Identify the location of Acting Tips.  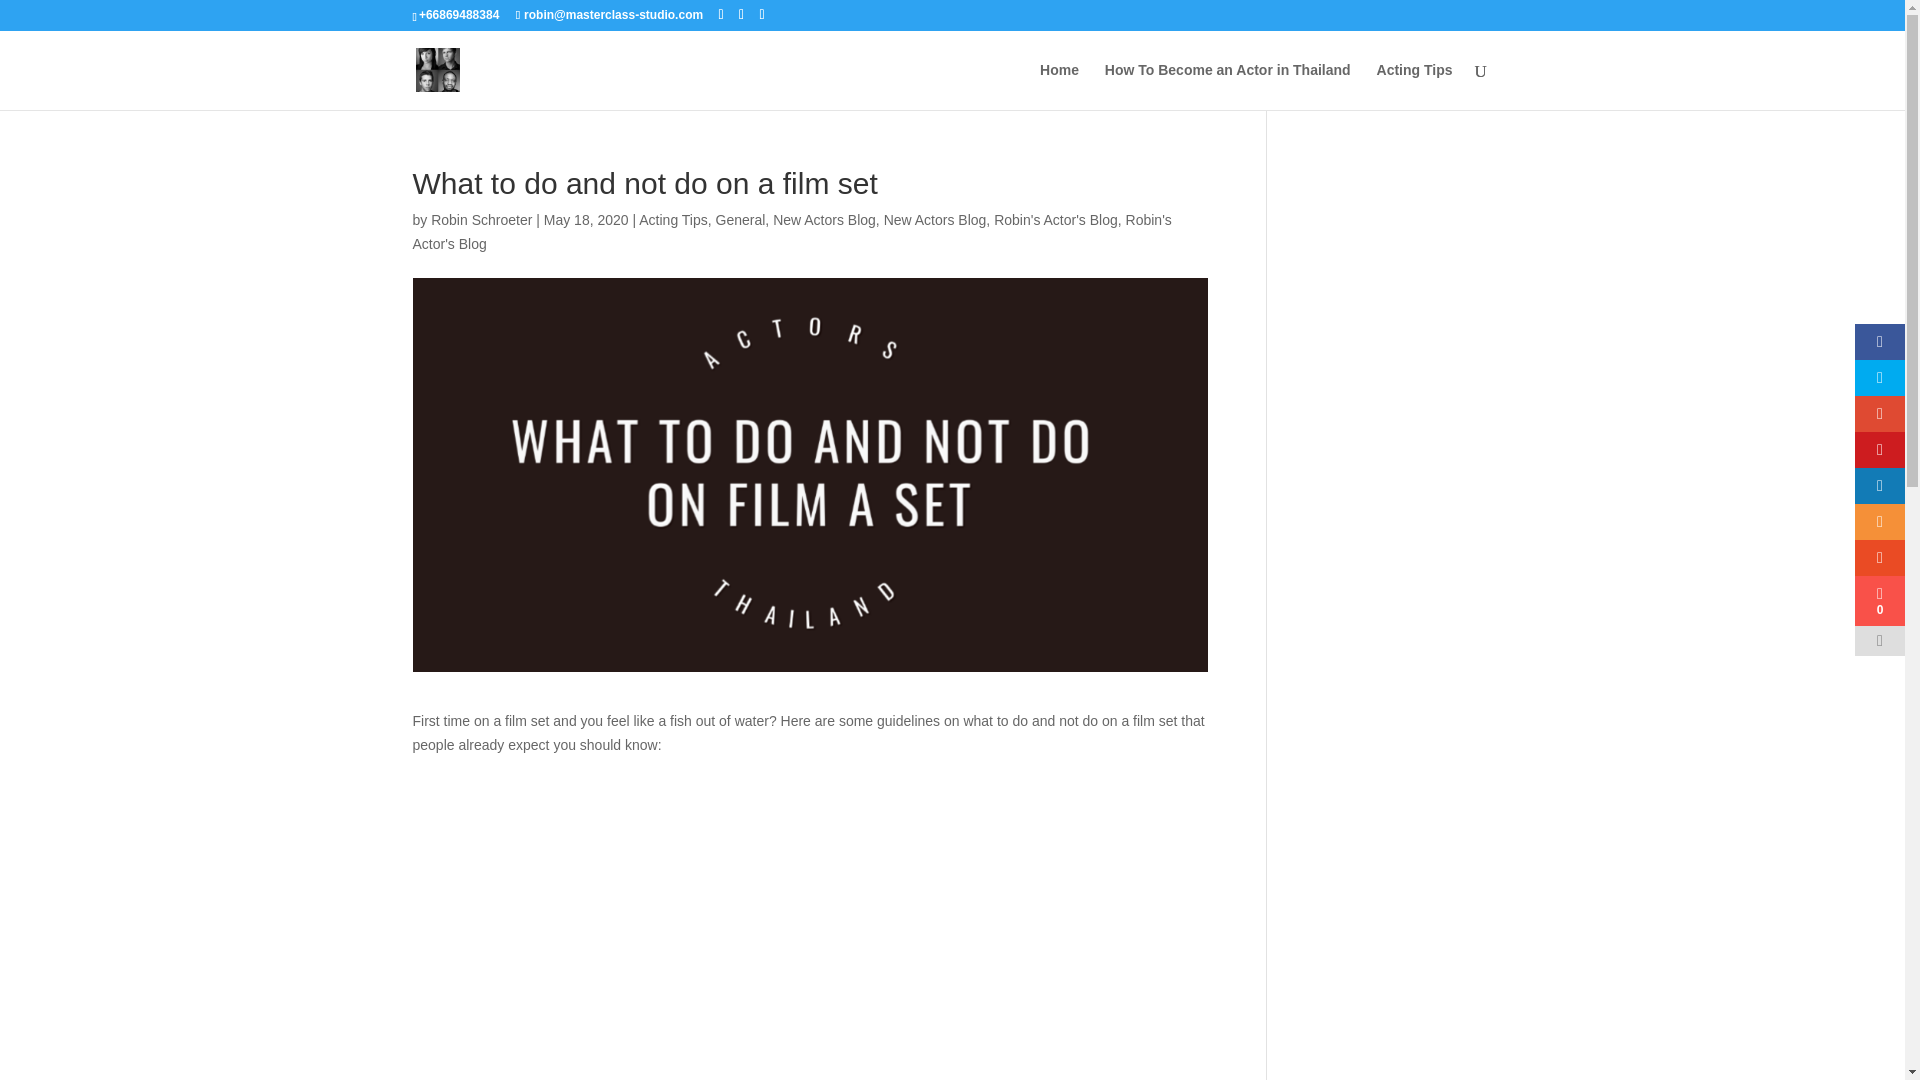
(1414, 86).